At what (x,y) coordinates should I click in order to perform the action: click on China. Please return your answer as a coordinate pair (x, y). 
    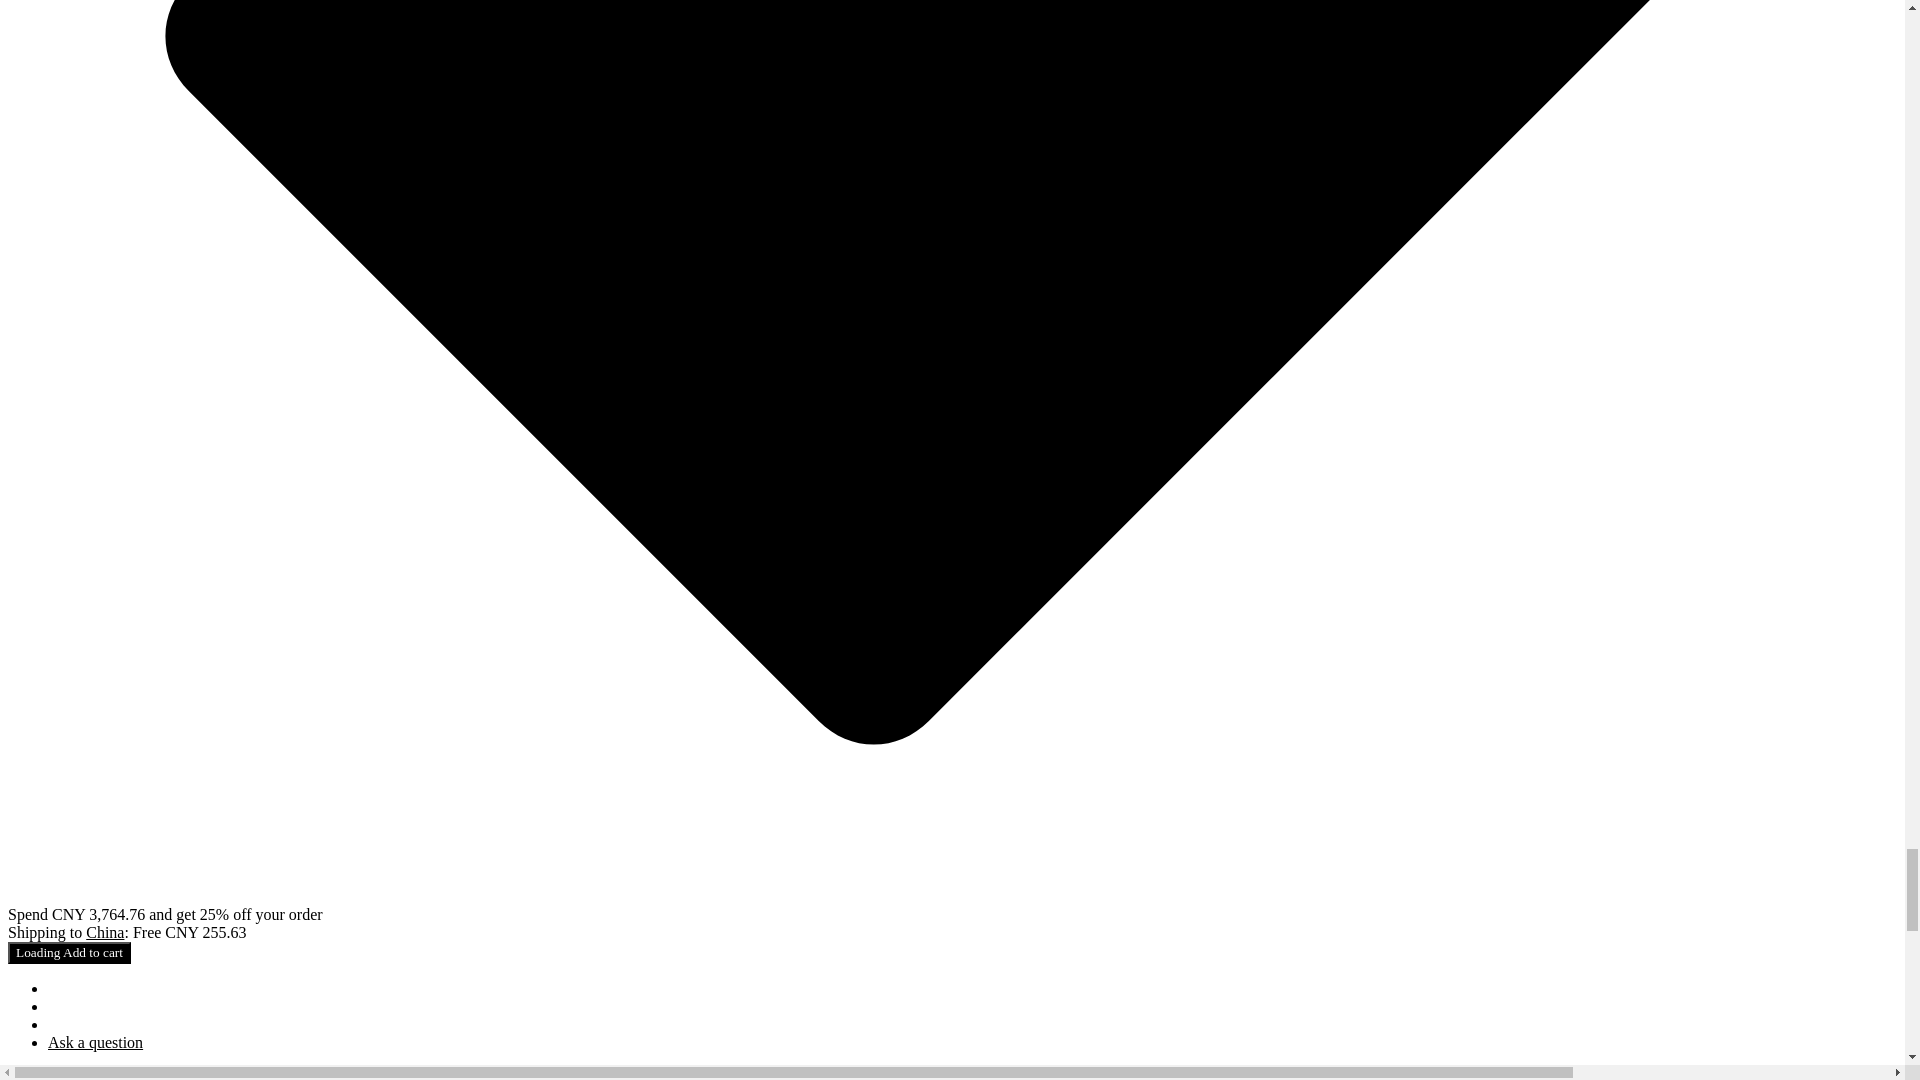
    Looking at the image, I should click on (105, 932).